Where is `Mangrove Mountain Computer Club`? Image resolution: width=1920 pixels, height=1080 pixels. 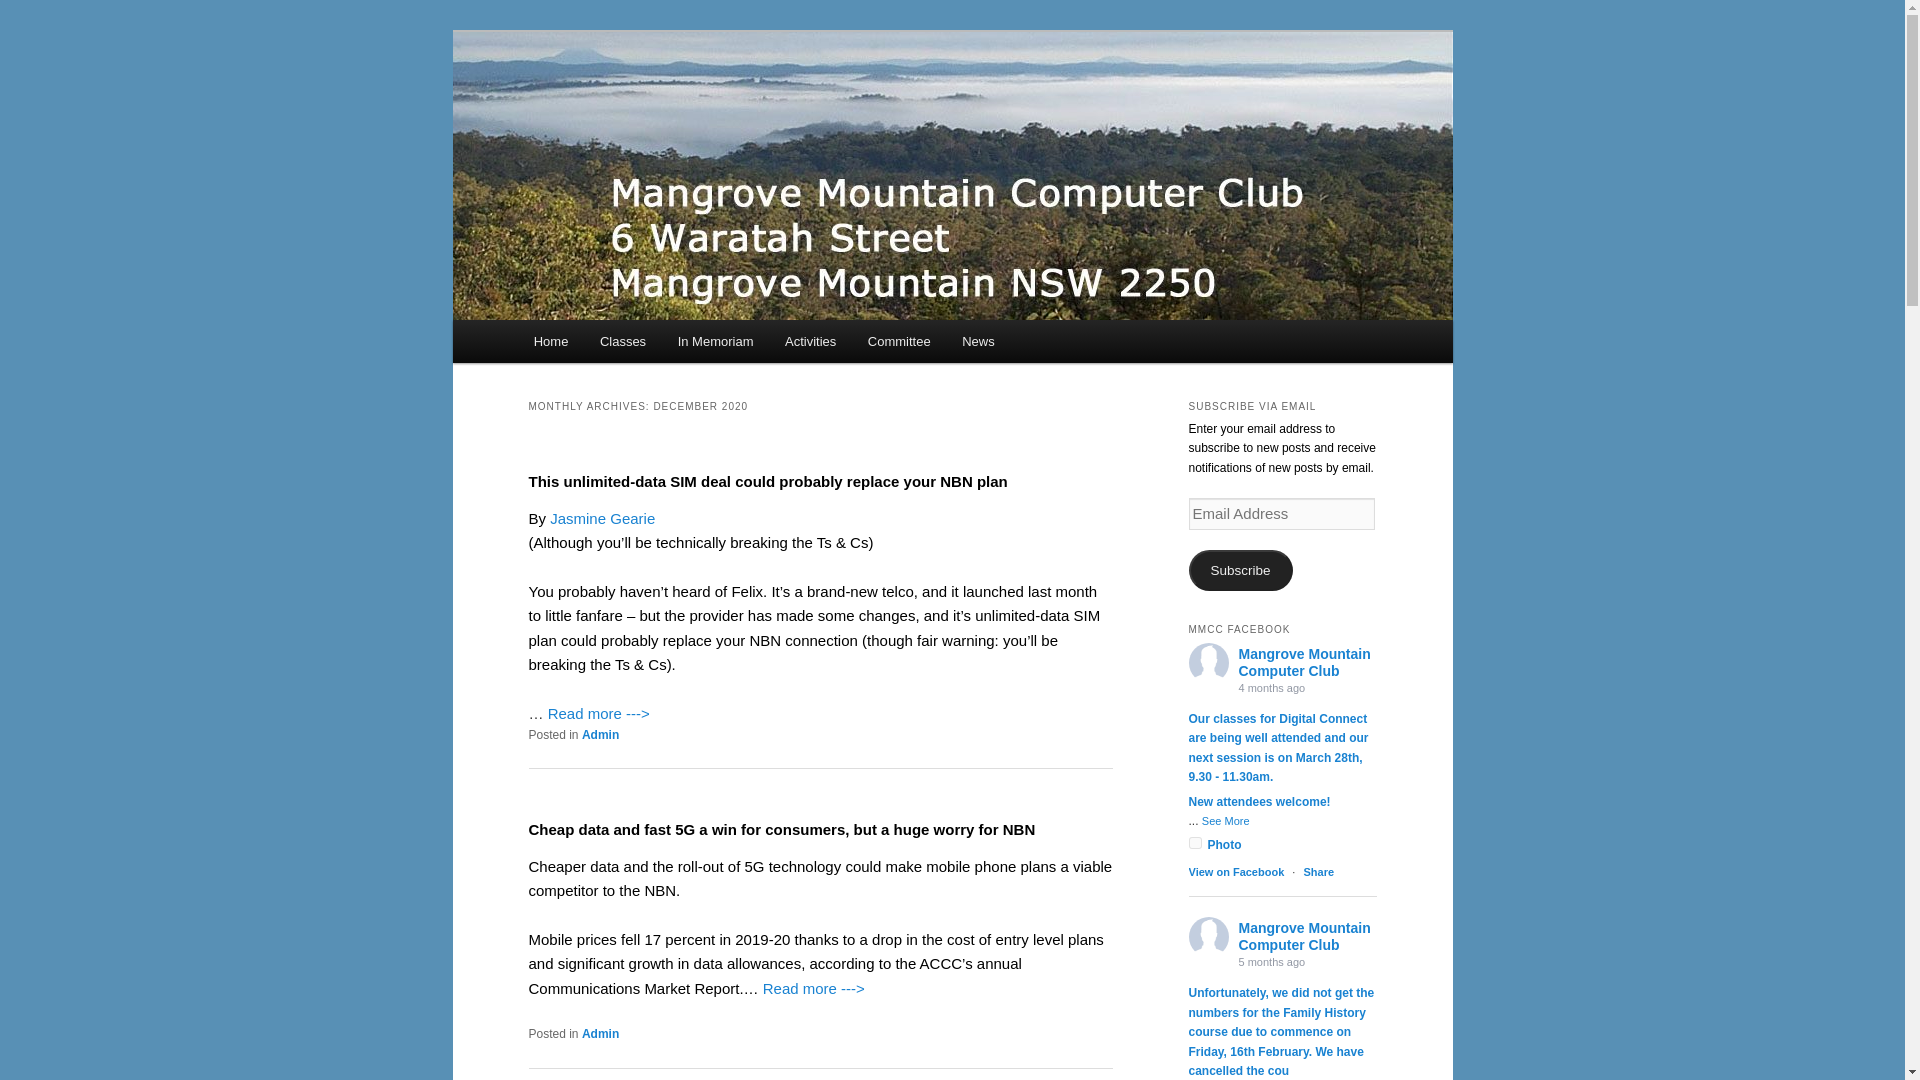 Mangrove Mountain Computer Club is located at coordinates (1304, 662).